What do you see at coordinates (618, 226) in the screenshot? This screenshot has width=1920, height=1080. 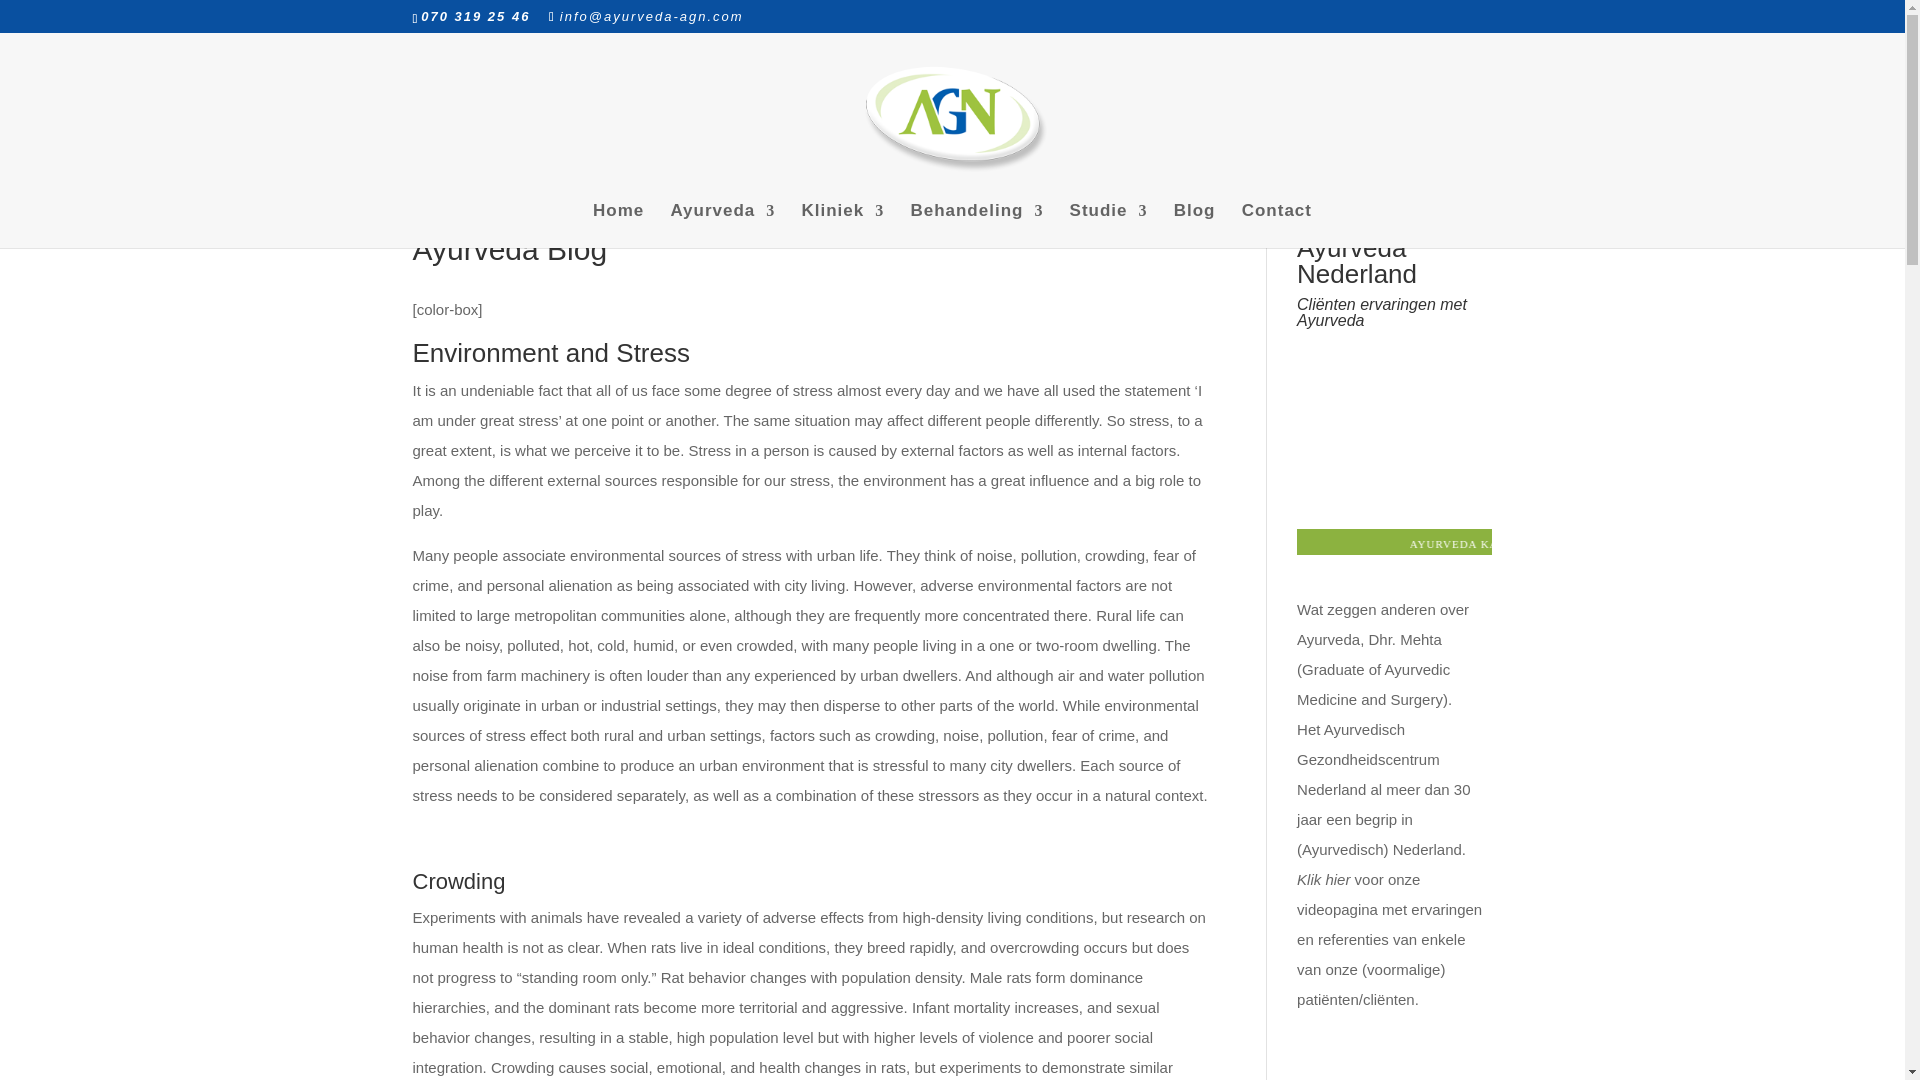 I see `Home` at bounding box center [618, 226].